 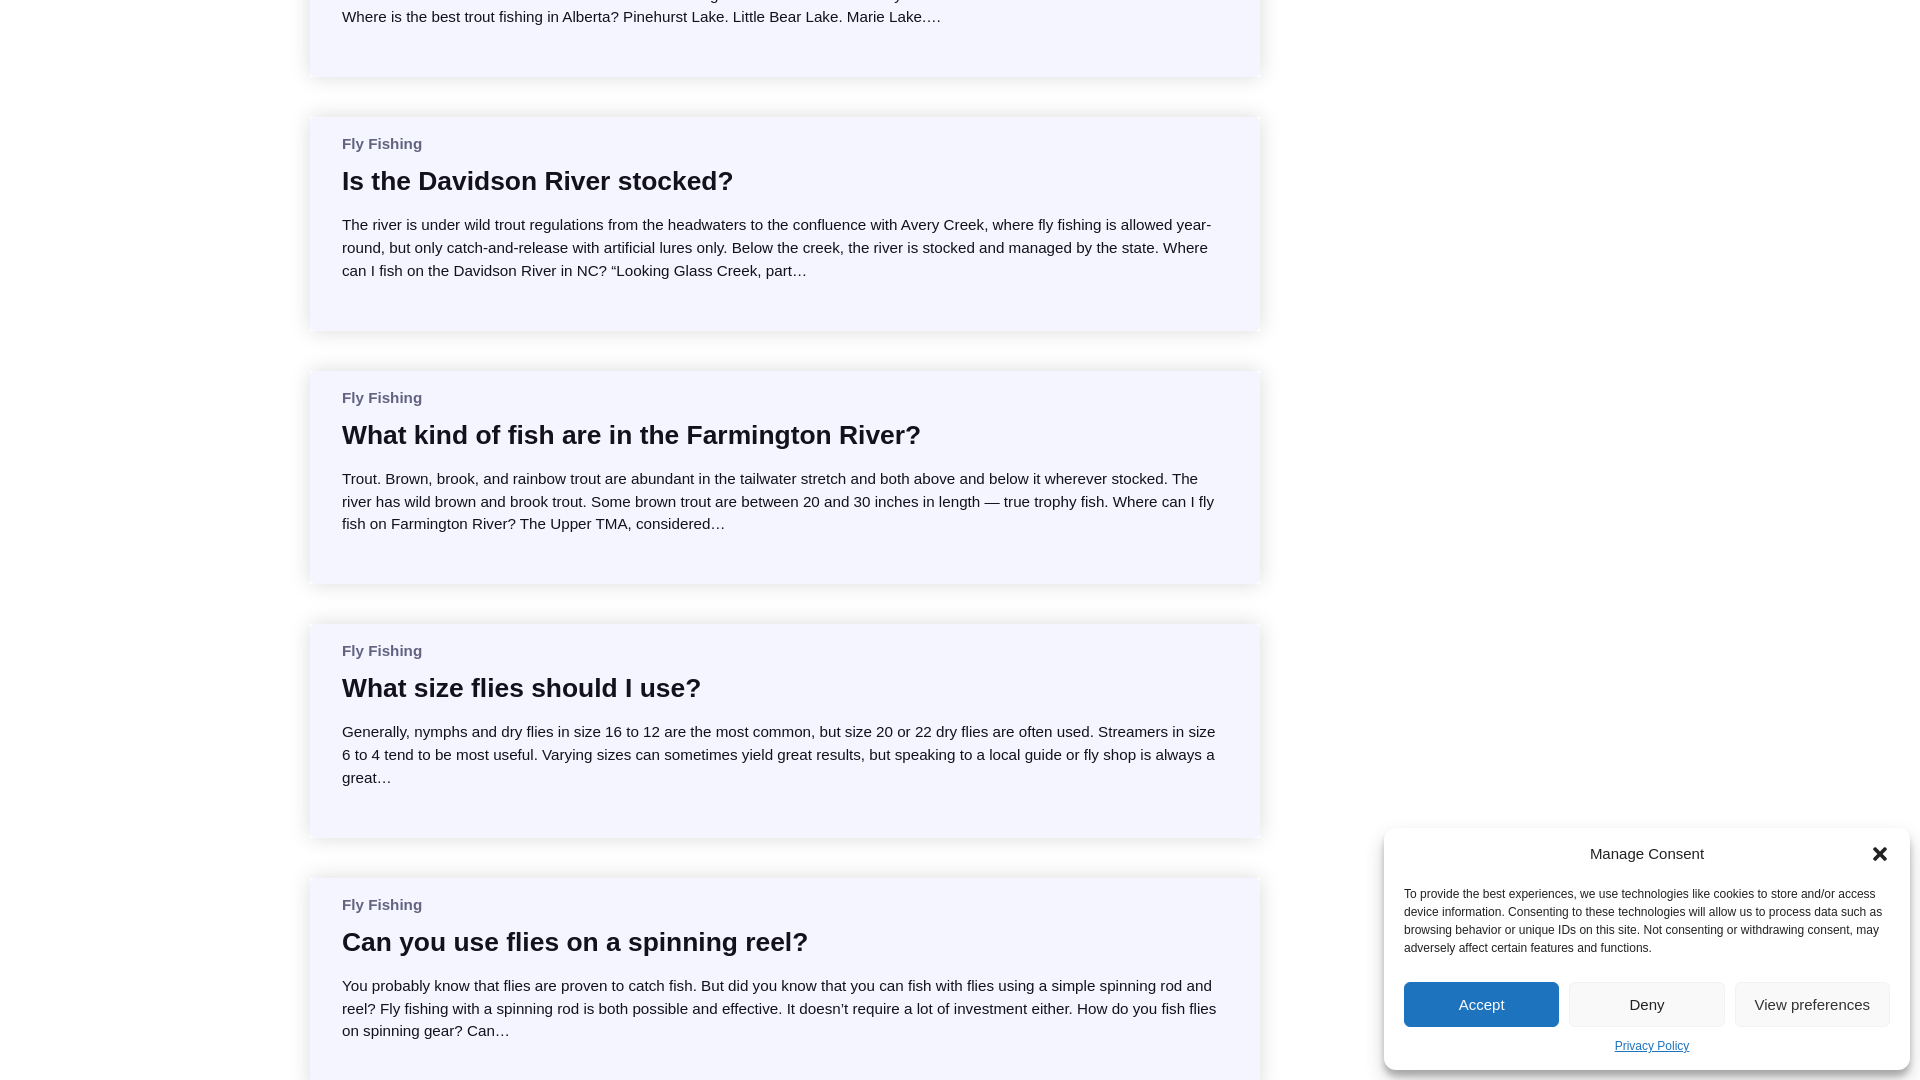 I want to click on Fly Fishing, so click(x=382, y=144).